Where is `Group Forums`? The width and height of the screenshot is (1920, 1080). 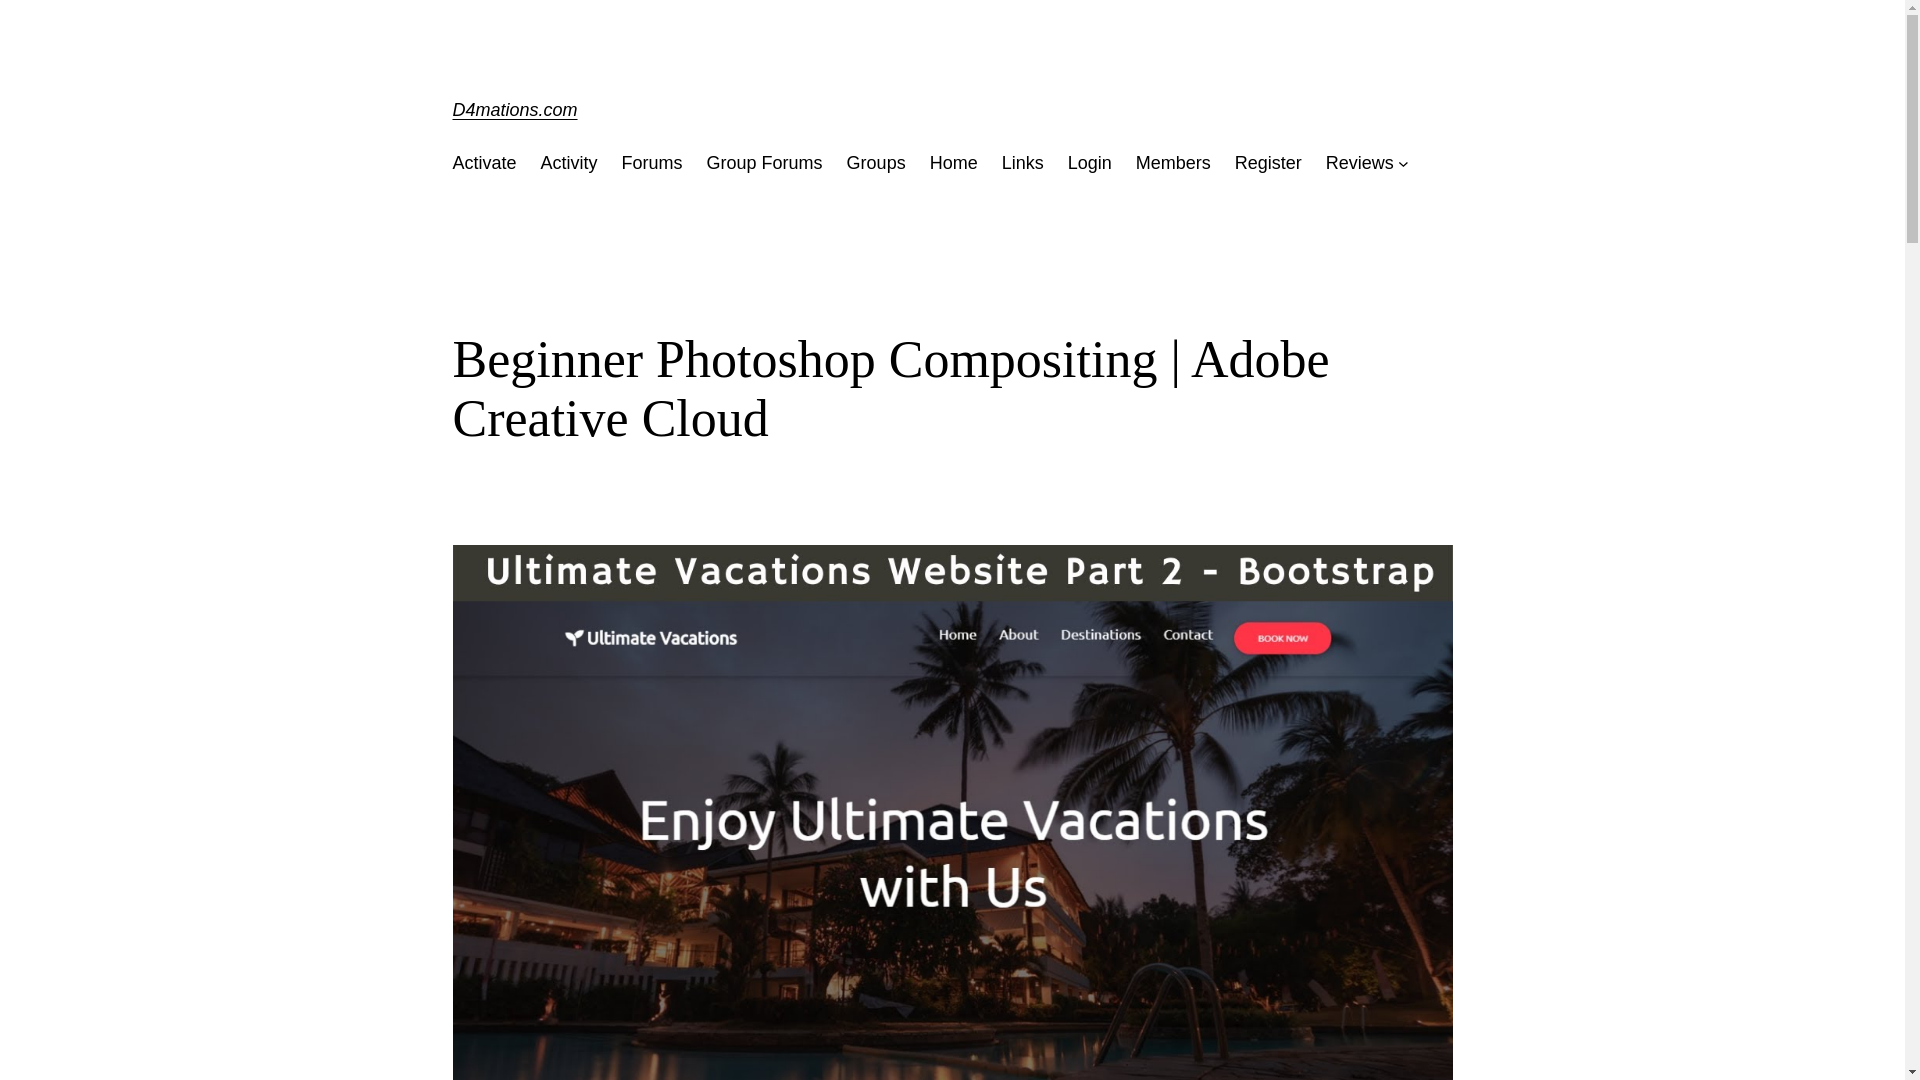
Group Forums is located at coordinates (764, 164).